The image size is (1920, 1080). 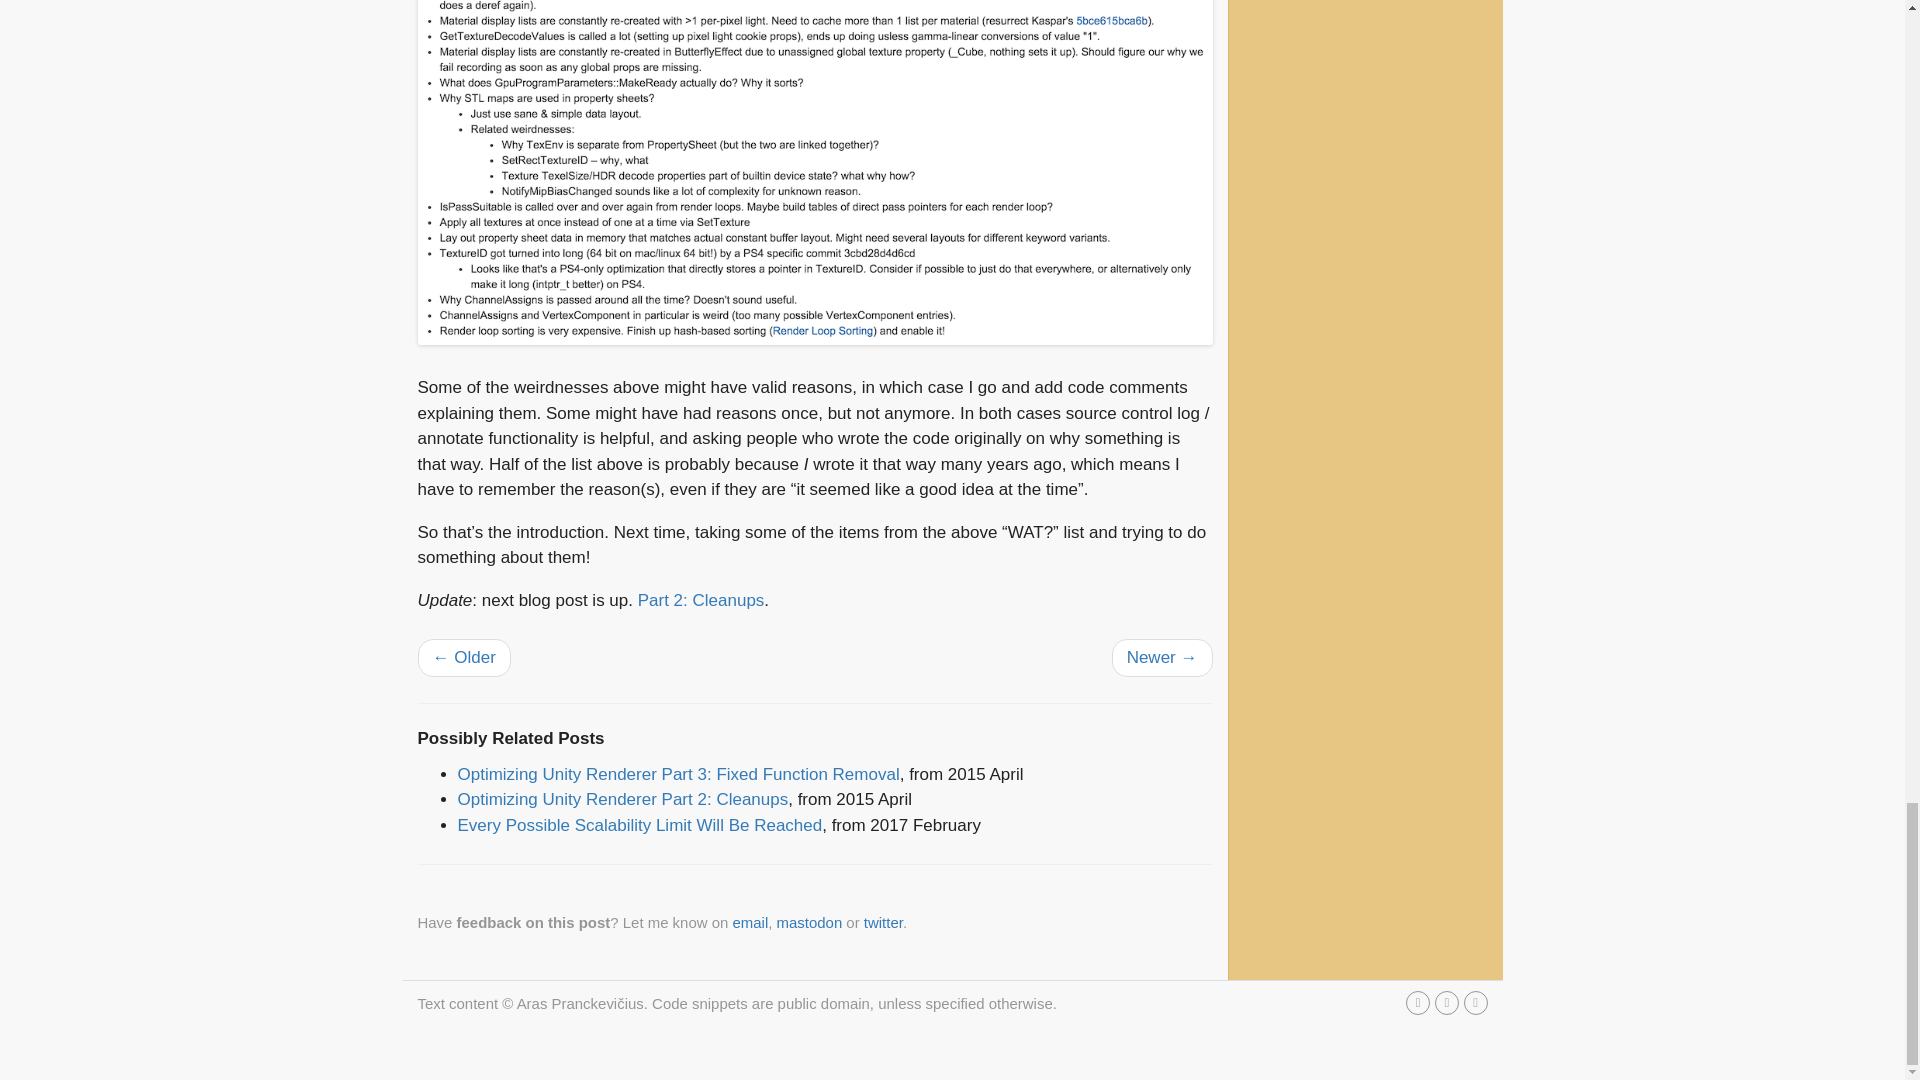 I want to click on email, so click(x=750, y=922).